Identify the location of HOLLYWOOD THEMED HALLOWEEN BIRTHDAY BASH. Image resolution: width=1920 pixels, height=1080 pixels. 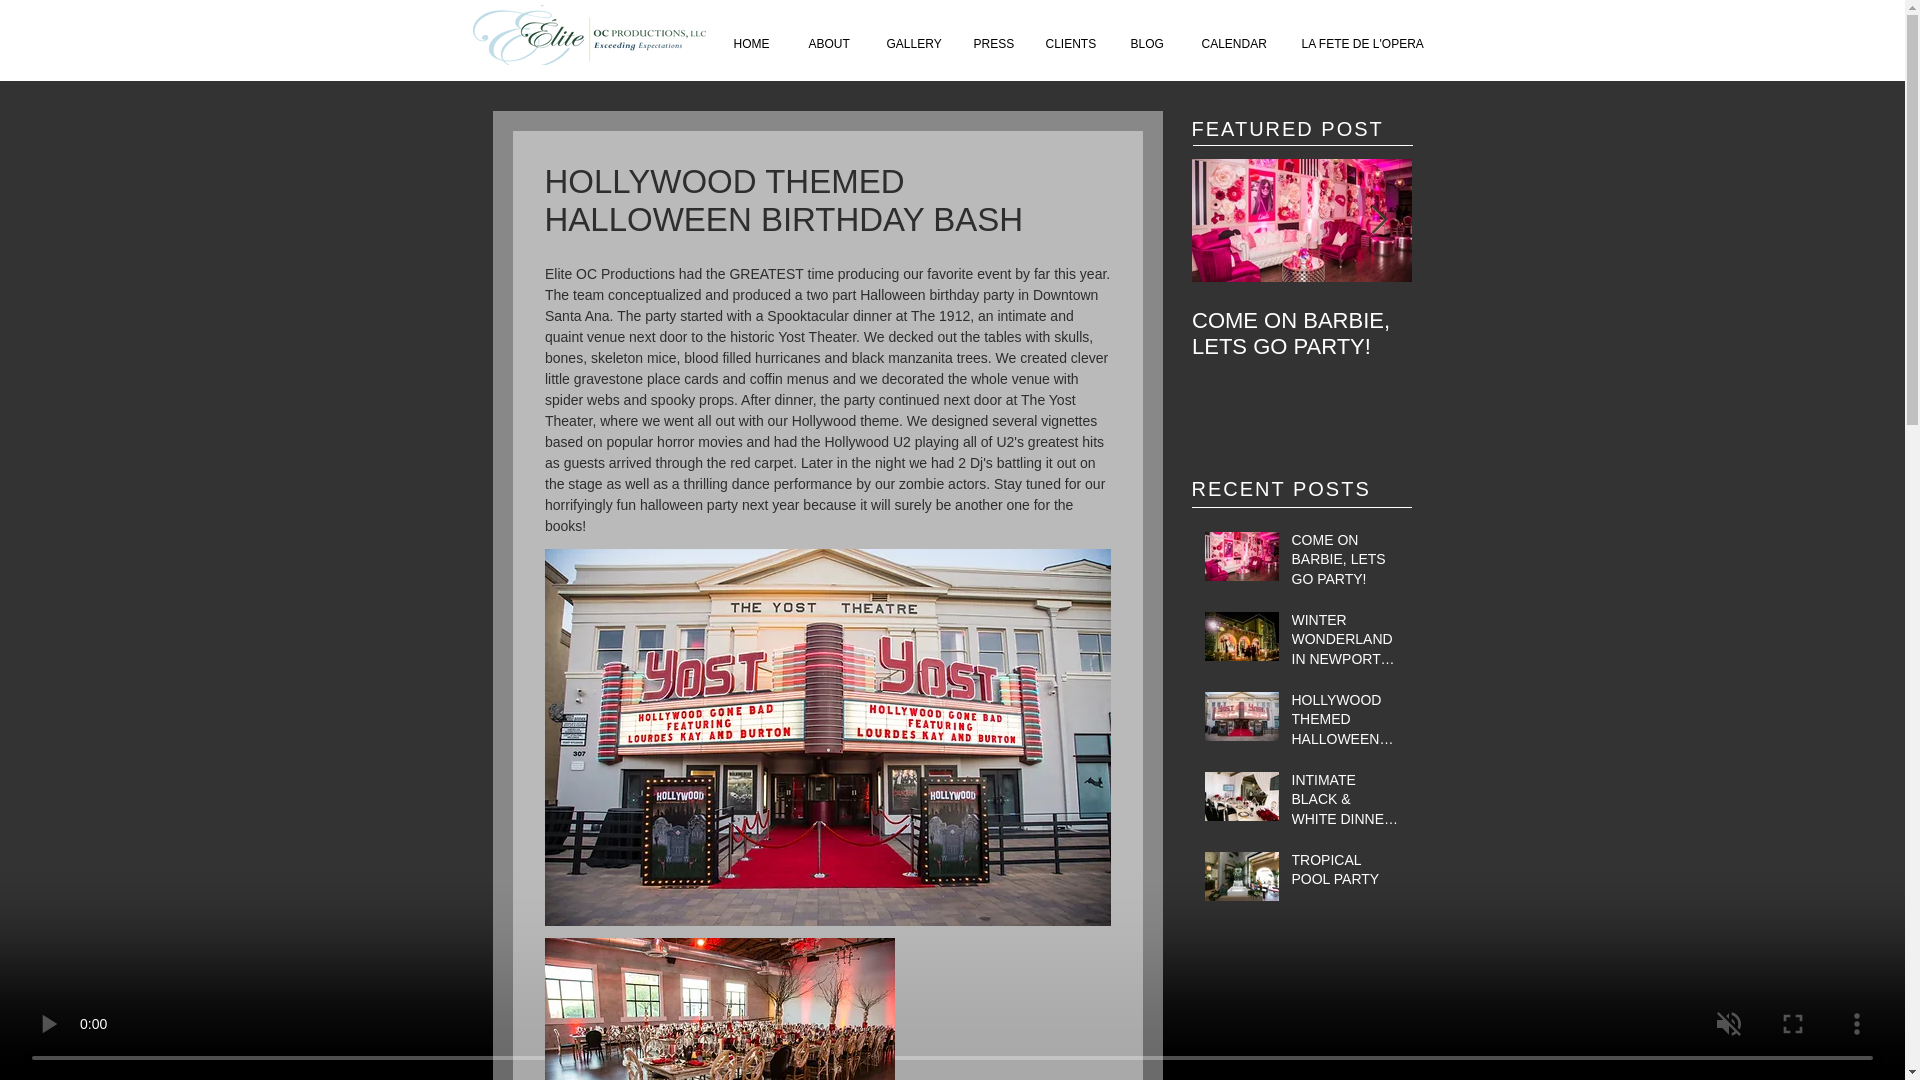
(1346, 724).